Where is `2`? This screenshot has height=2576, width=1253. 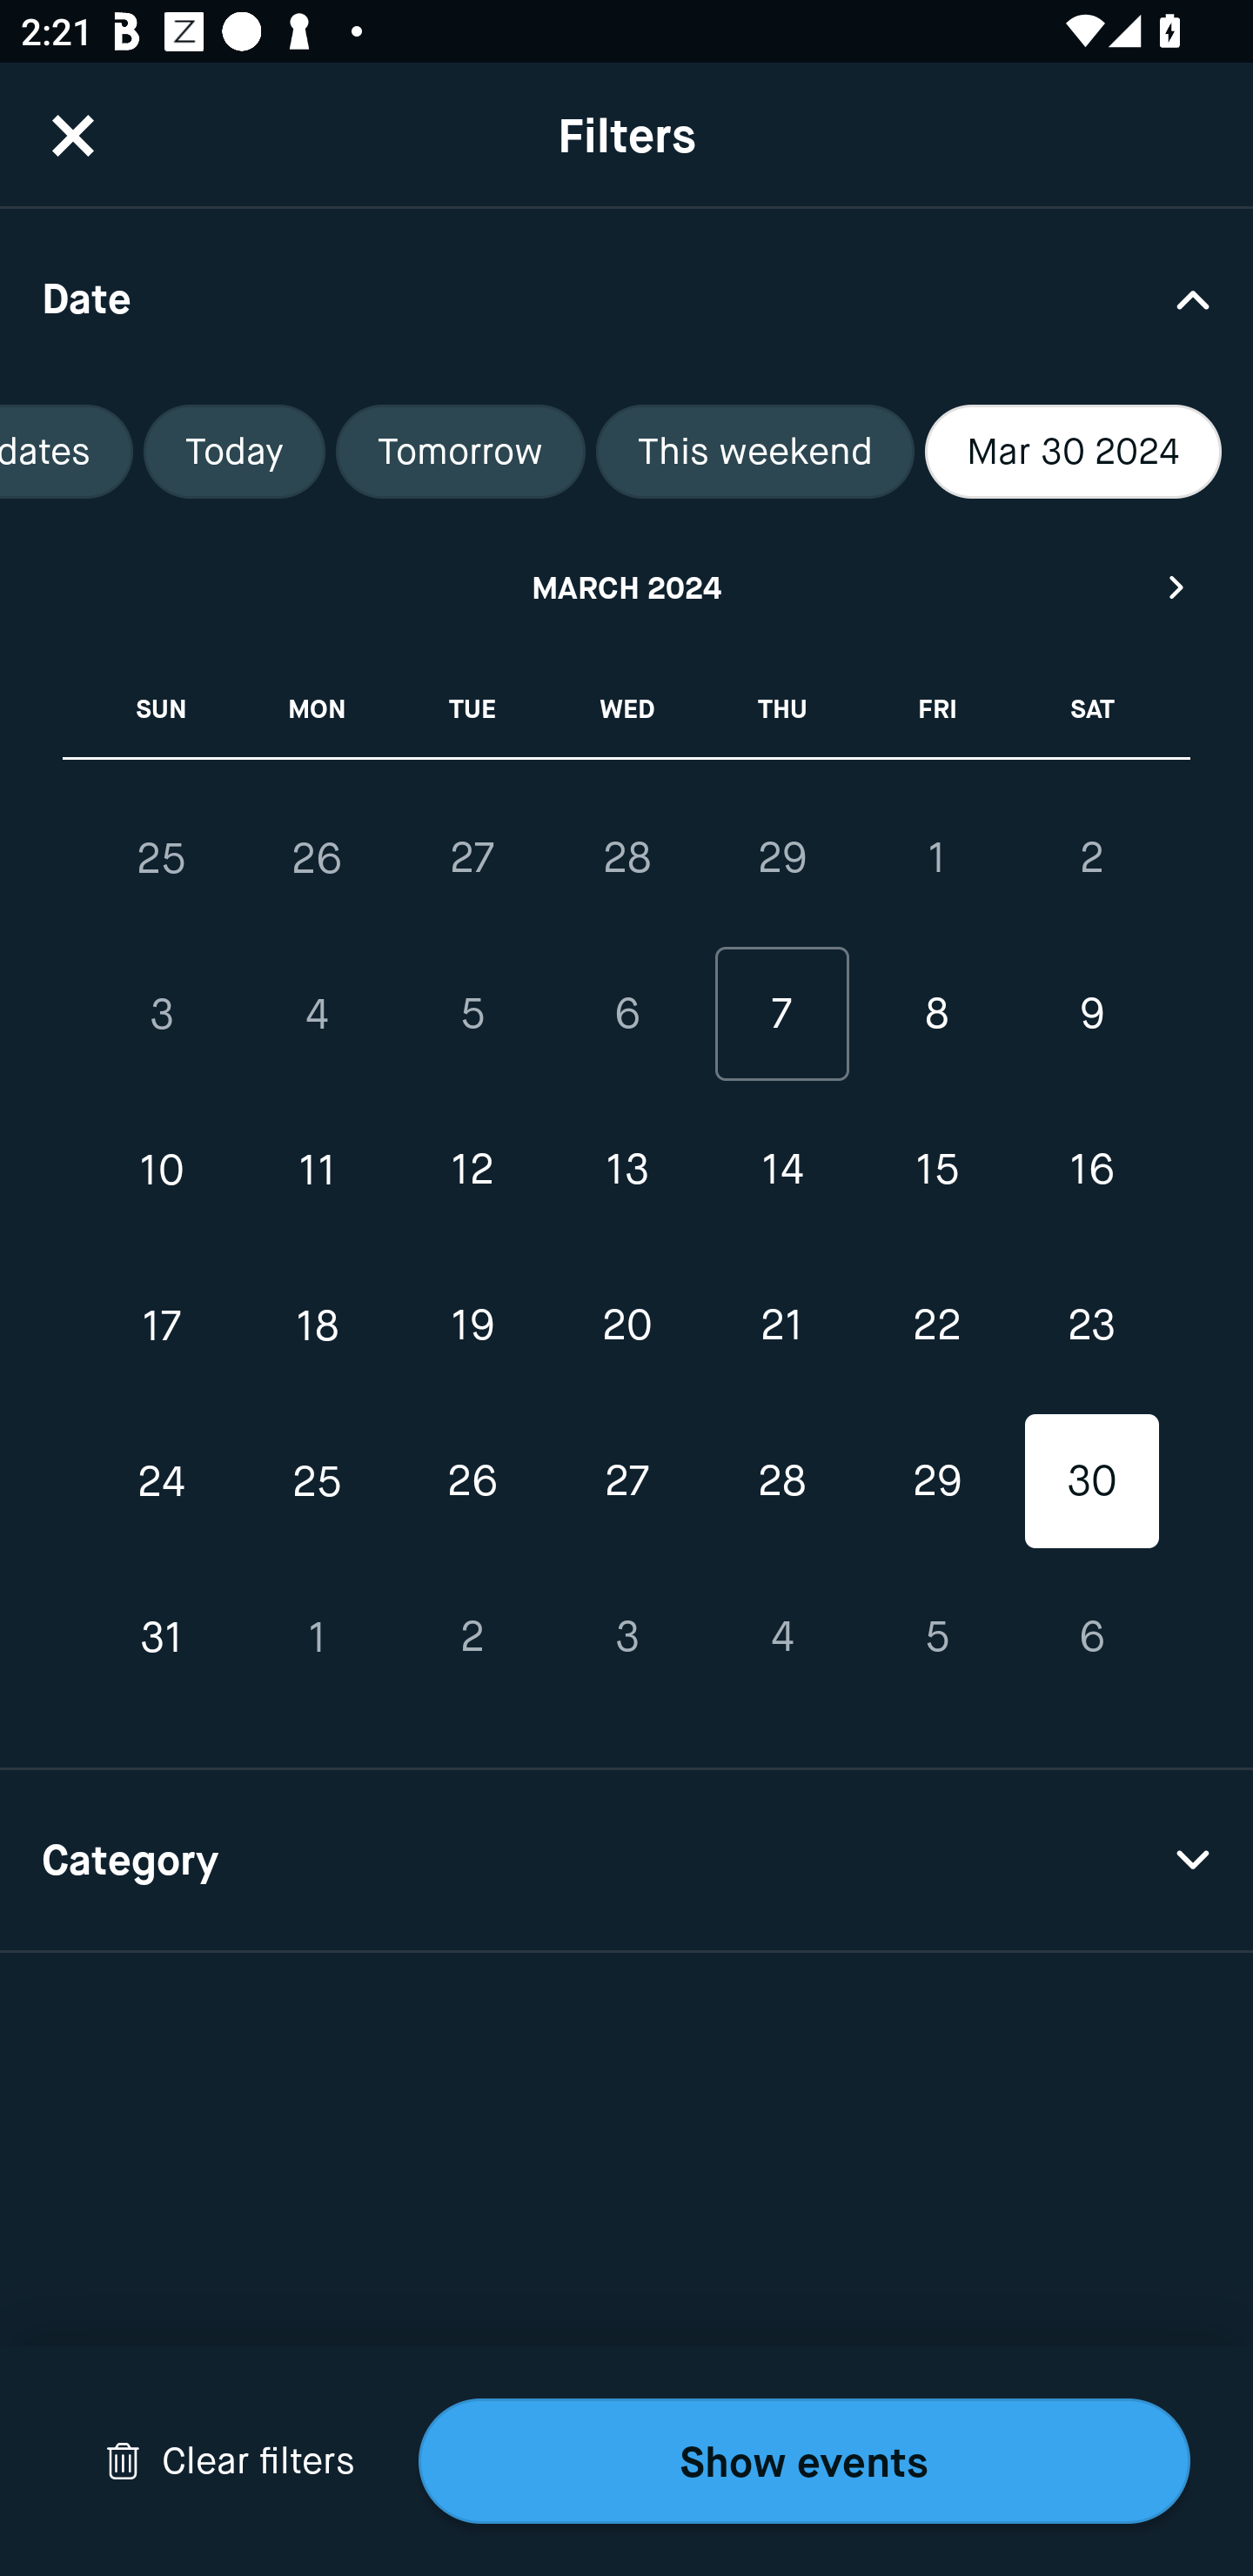
2 is located at coordinates (472, 1636).